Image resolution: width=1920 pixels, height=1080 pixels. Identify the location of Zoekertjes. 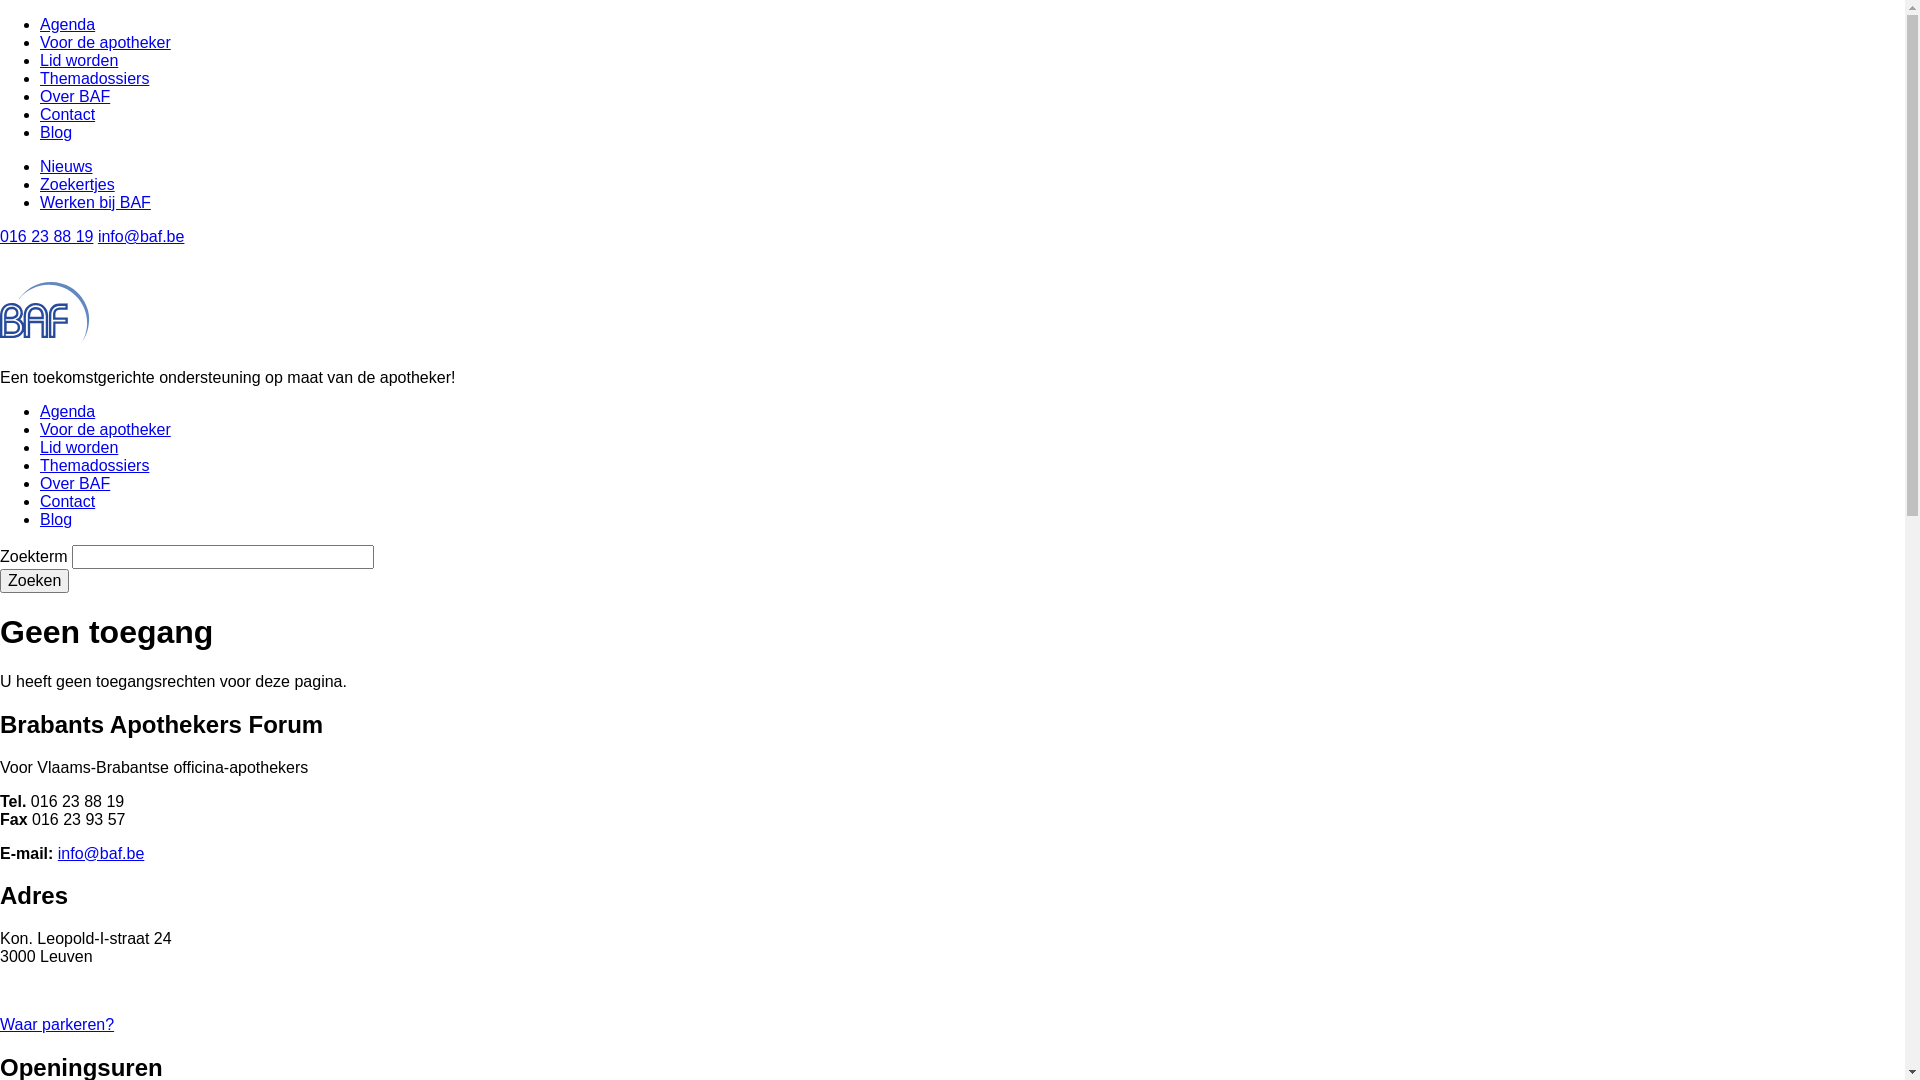
(78, 184).